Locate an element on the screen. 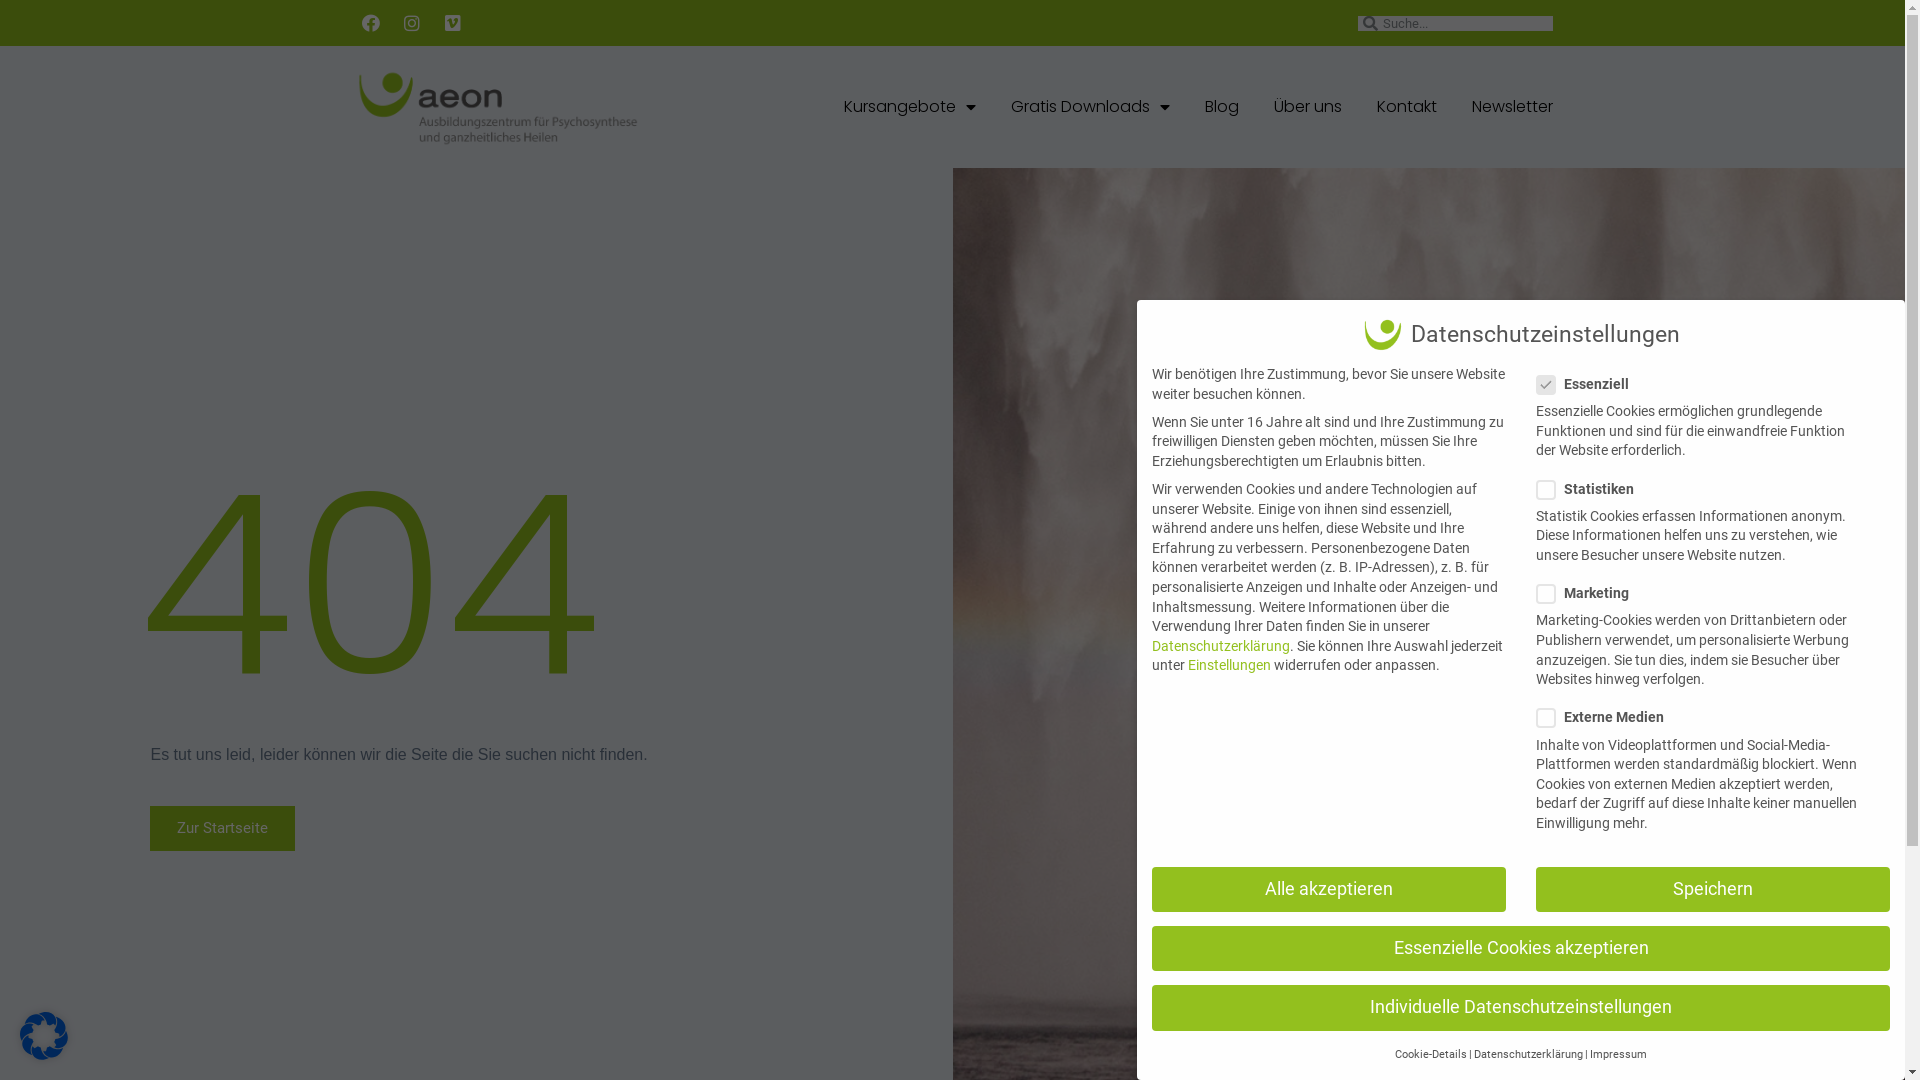 The height and width of the screenshot is (1080, 1920). Cookie-Details is located at coordinates (1431, 1055).